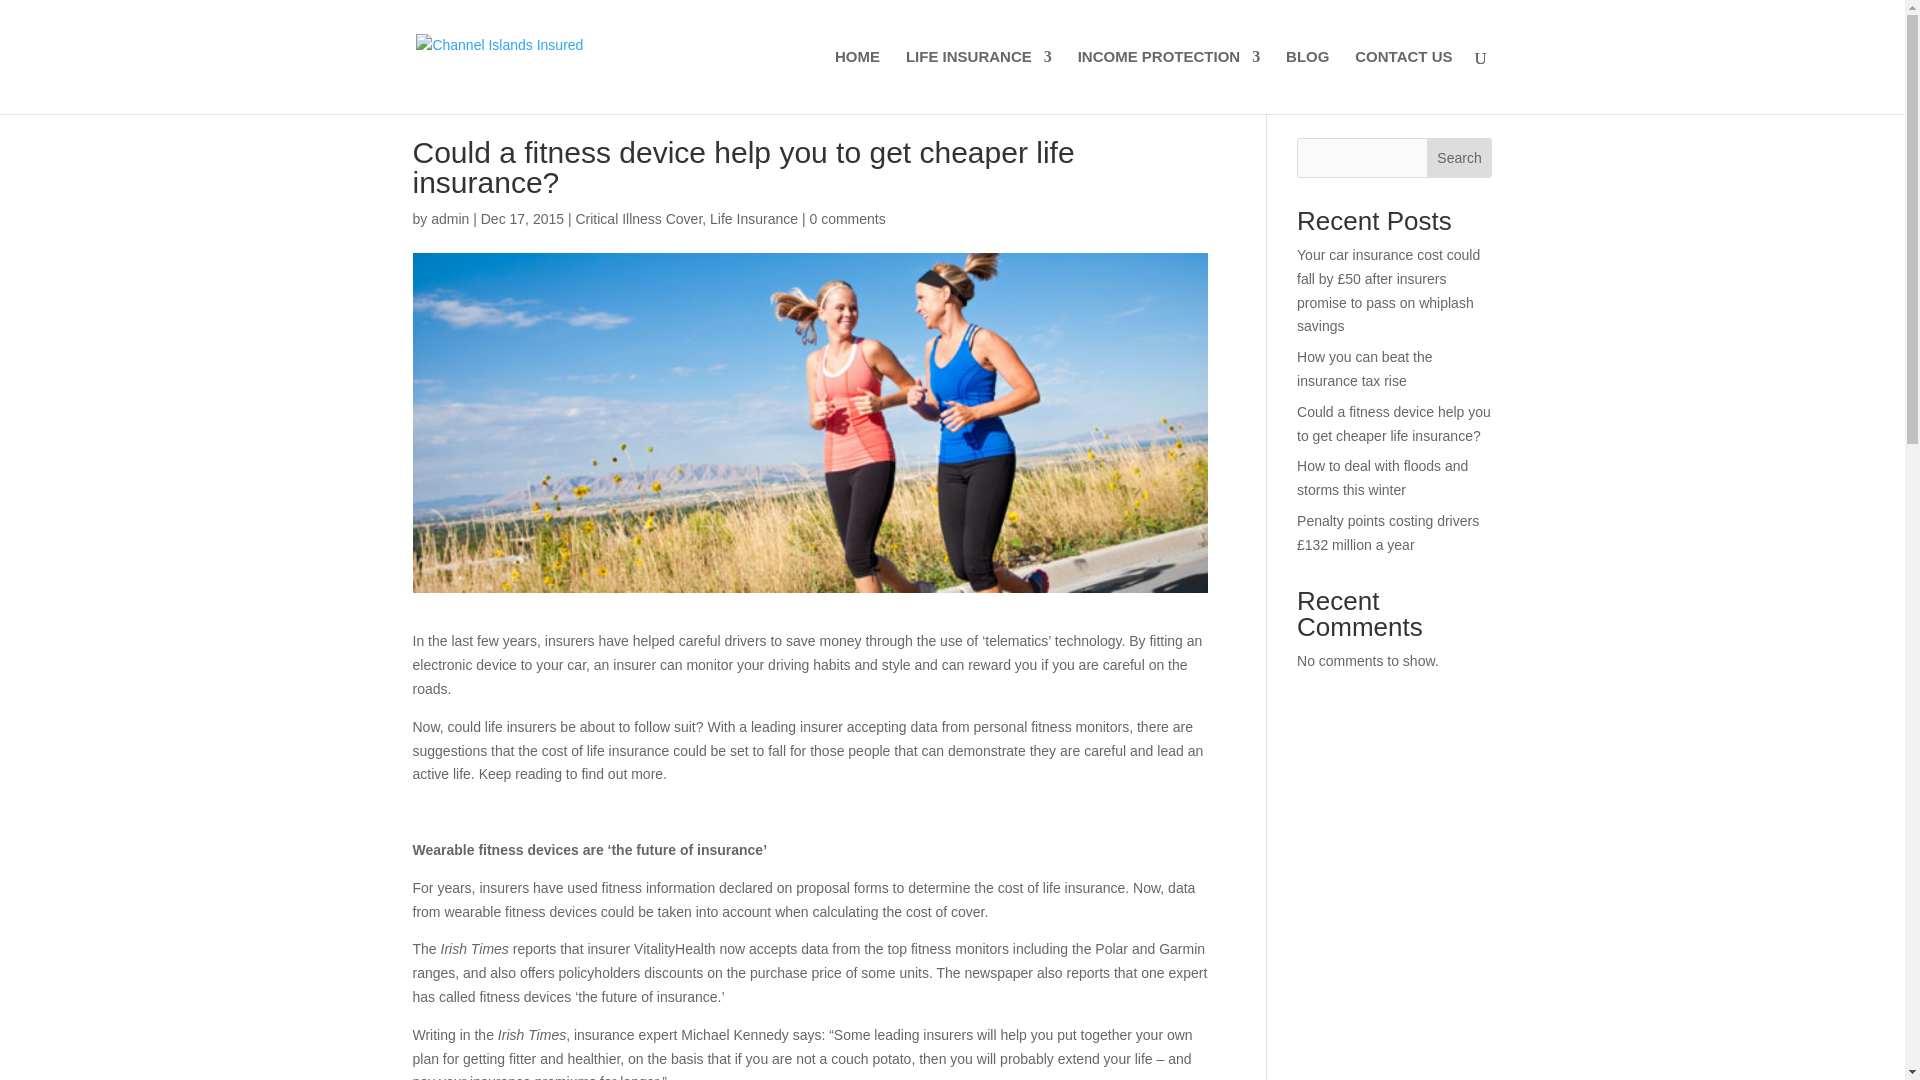 The image size is (1920, 1080). I want to click on Posts by admin, so click(449, 218).